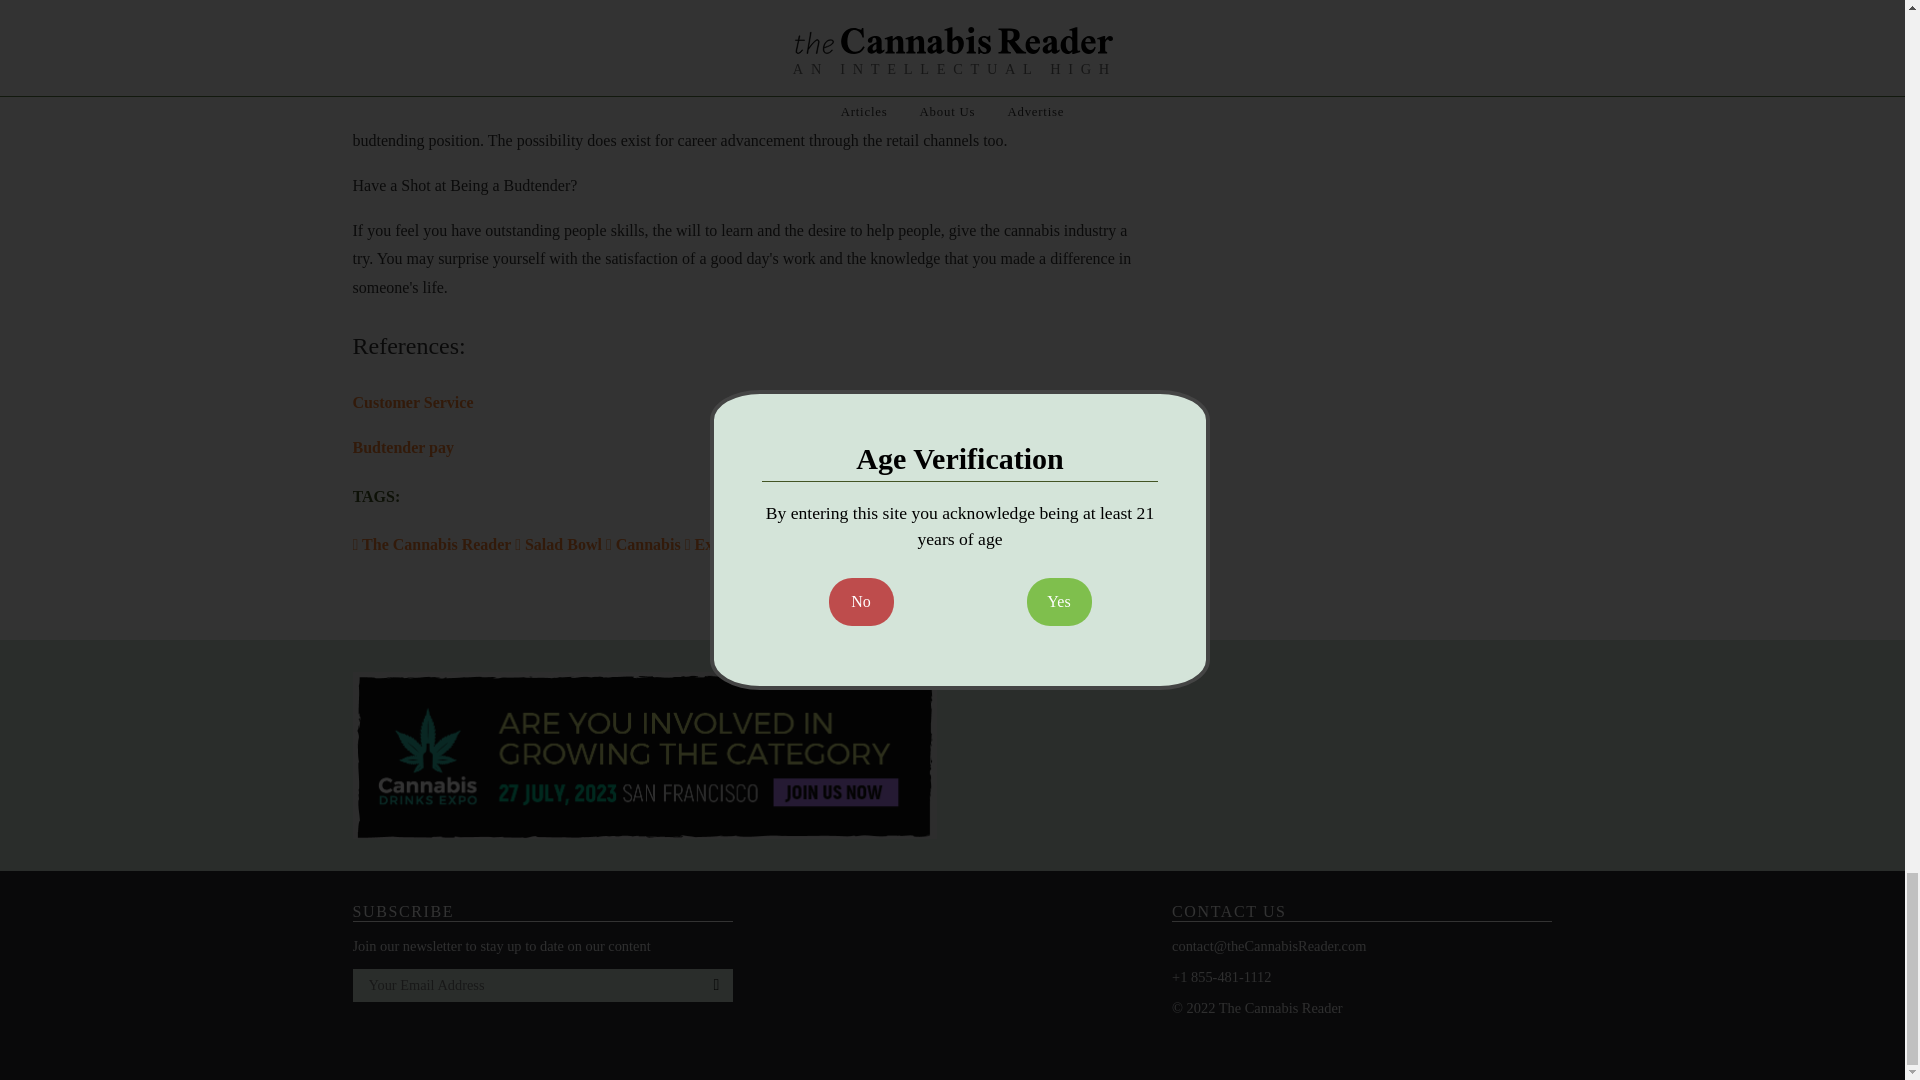 Image resolution: width=1920 pixels, height=1080 pixels. What do you see at coordinates (432, 544) in the screenshot?
I see `The Cannabis Reader` at bounding box center [432, 544].